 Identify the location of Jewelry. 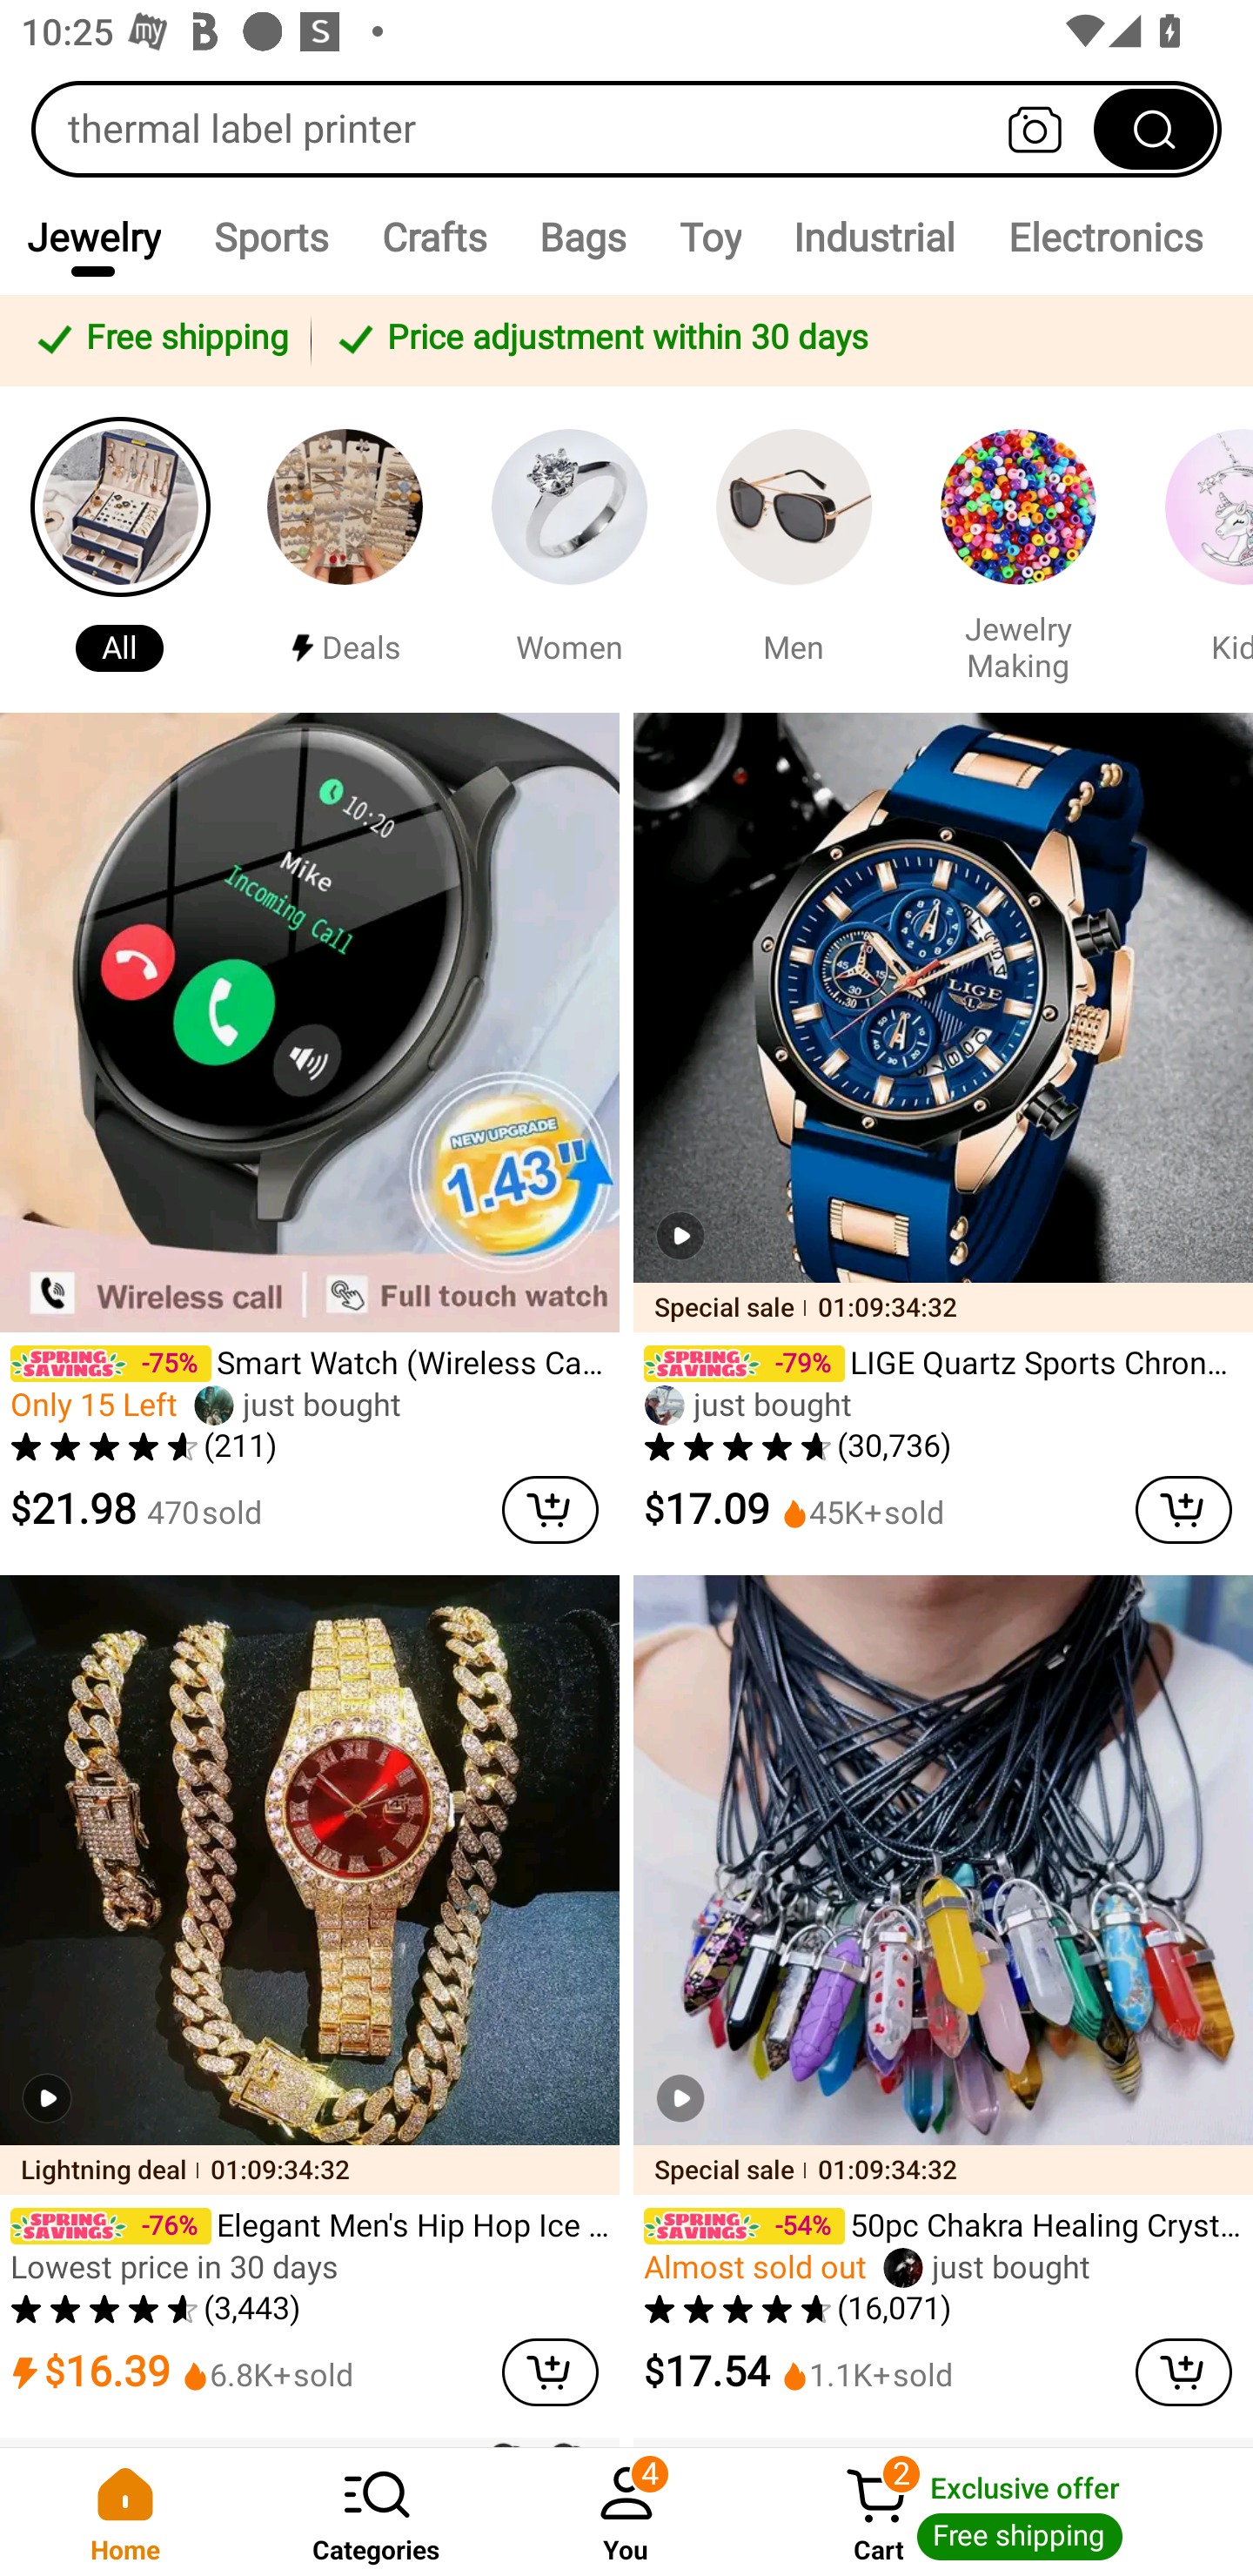
(93, 237).